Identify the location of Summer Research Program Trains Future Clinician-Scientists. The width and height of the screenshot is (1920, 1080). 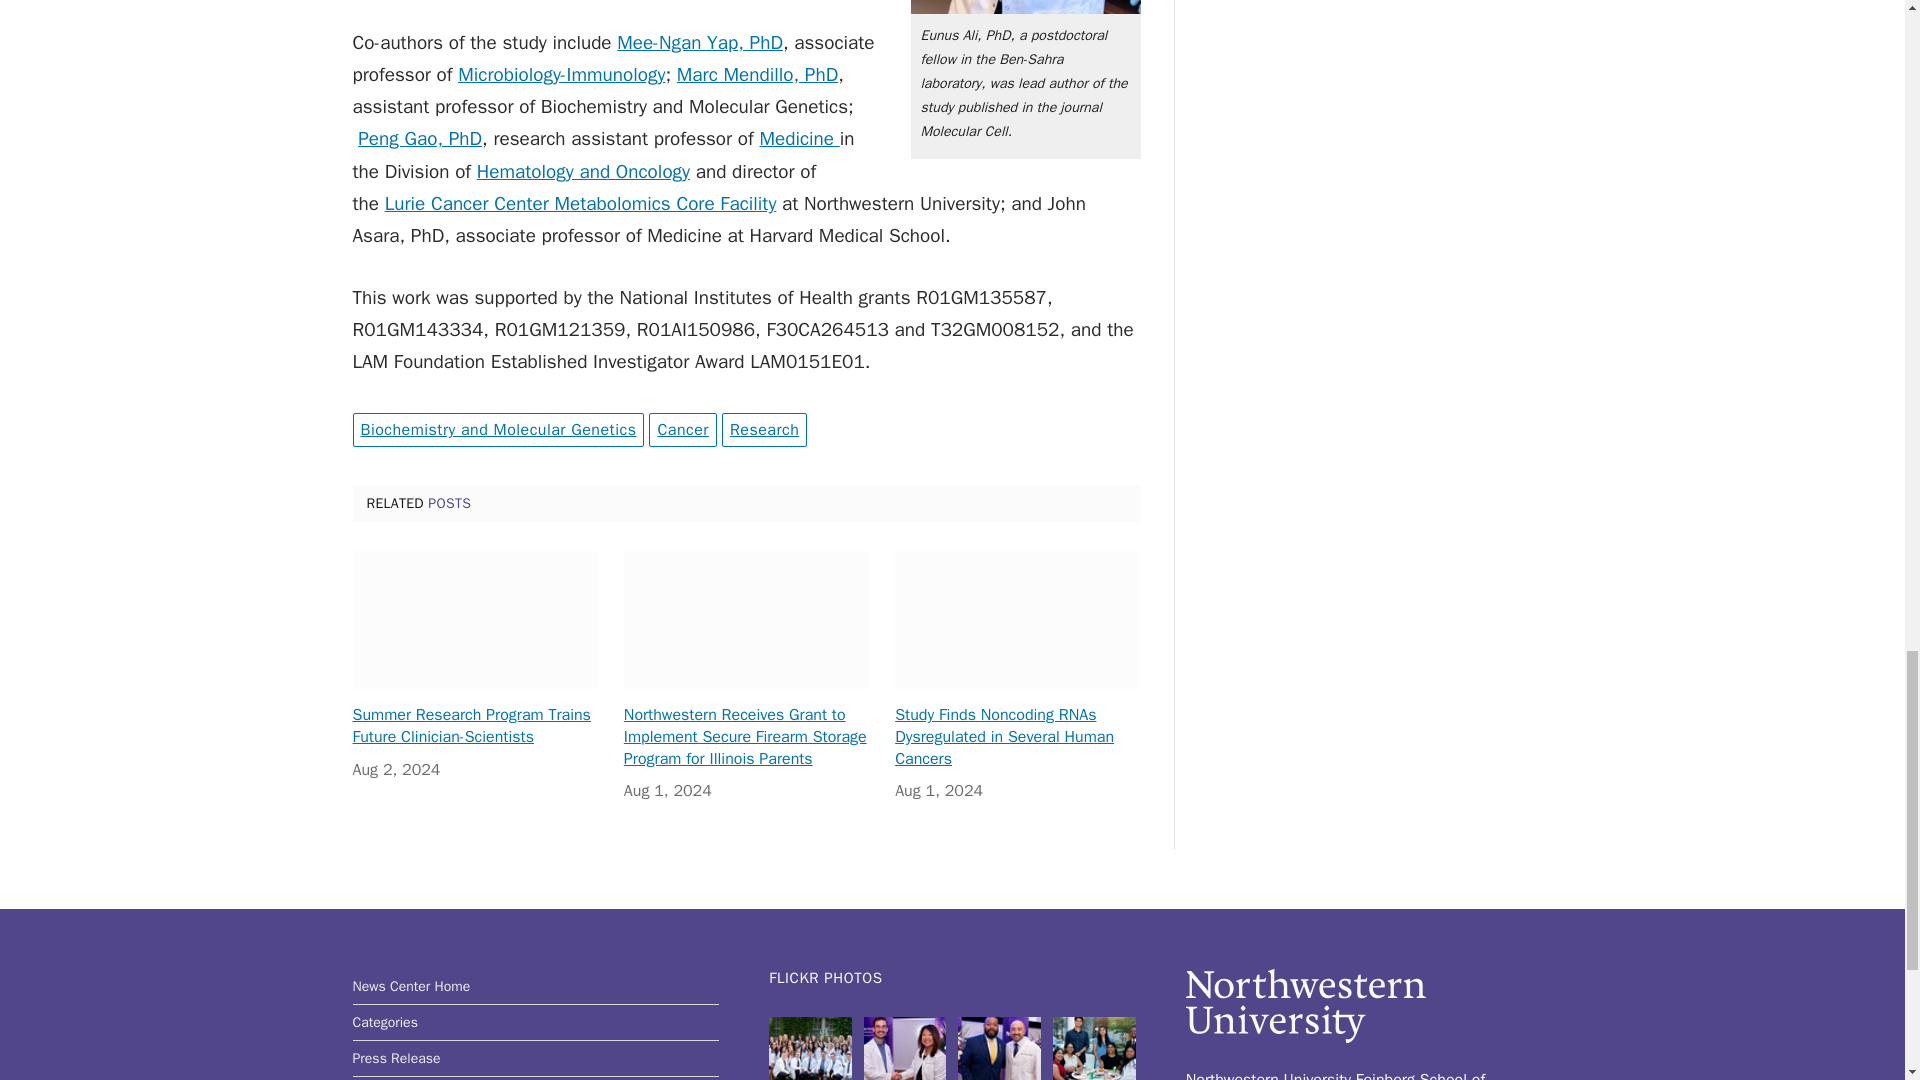
(474, 620).